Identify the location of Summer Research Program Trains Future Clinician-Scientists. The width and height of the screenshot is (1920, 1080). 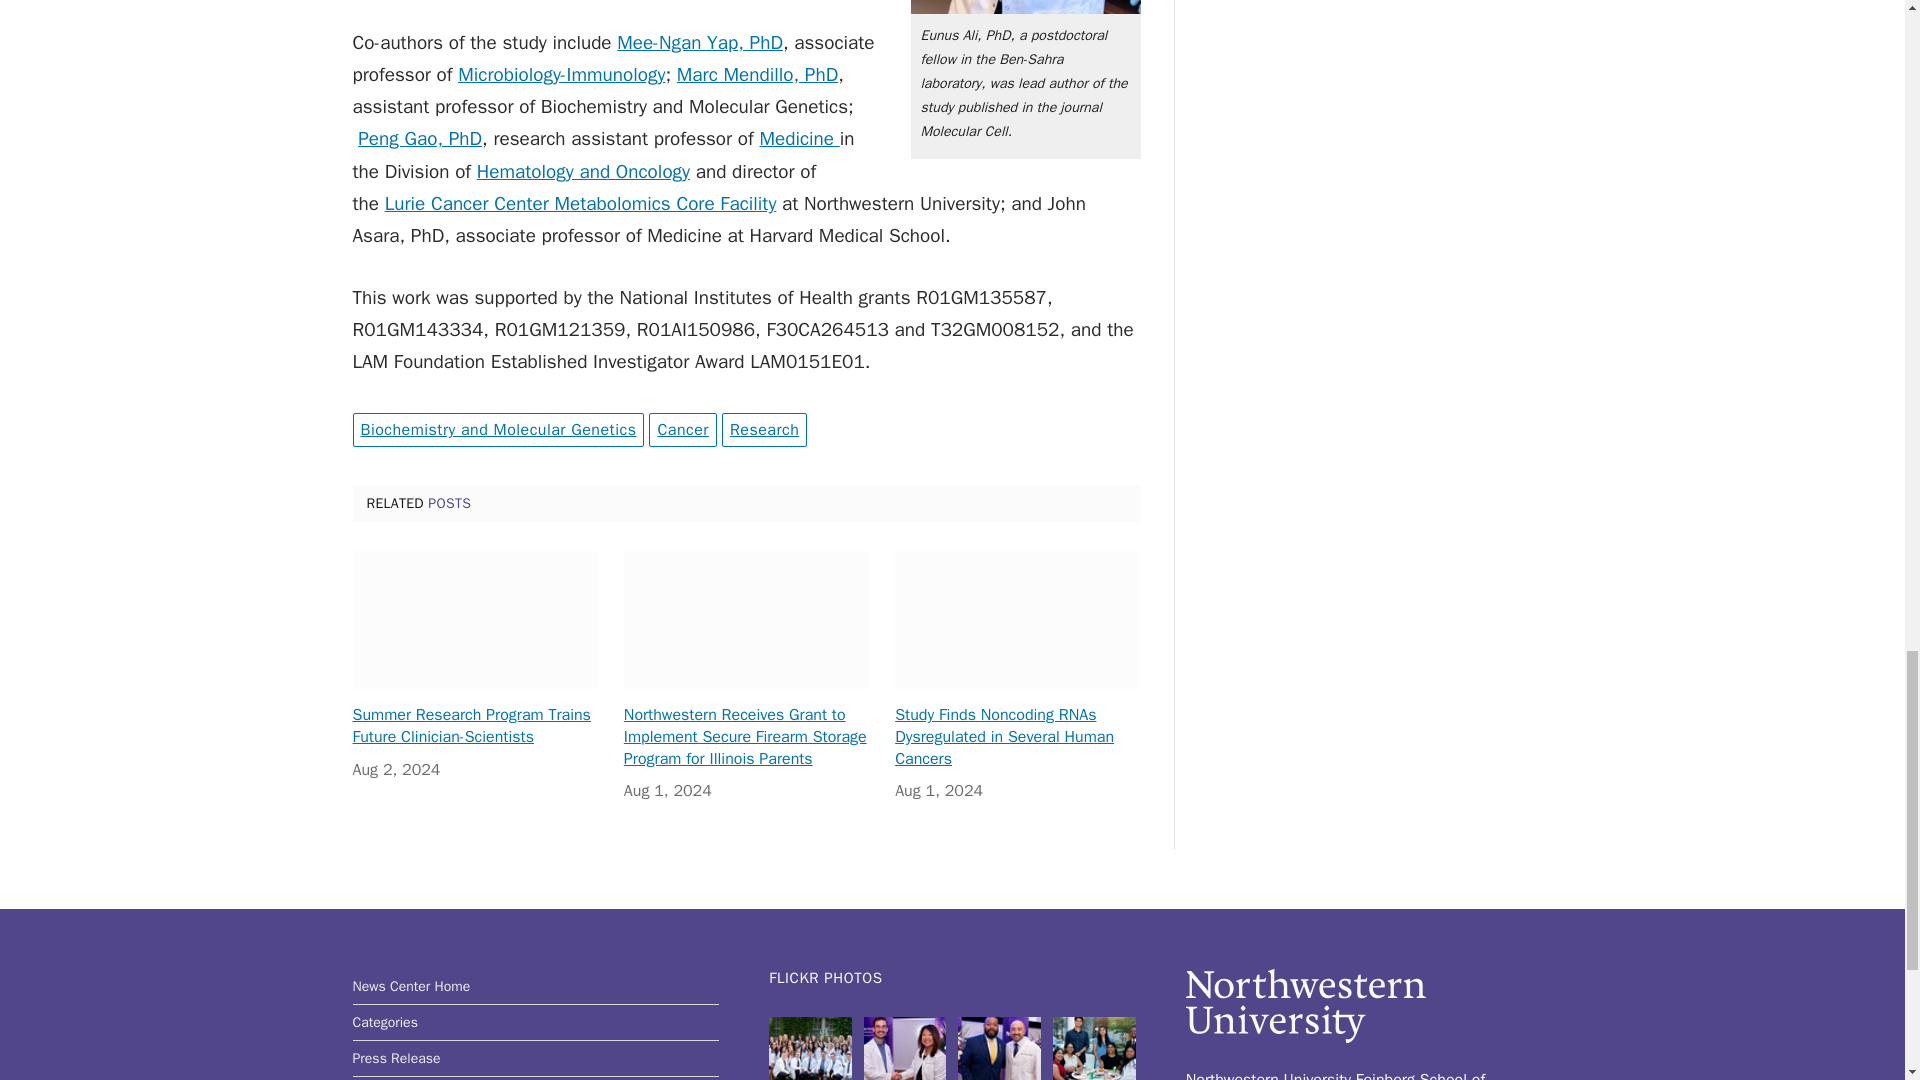
(474, 620).